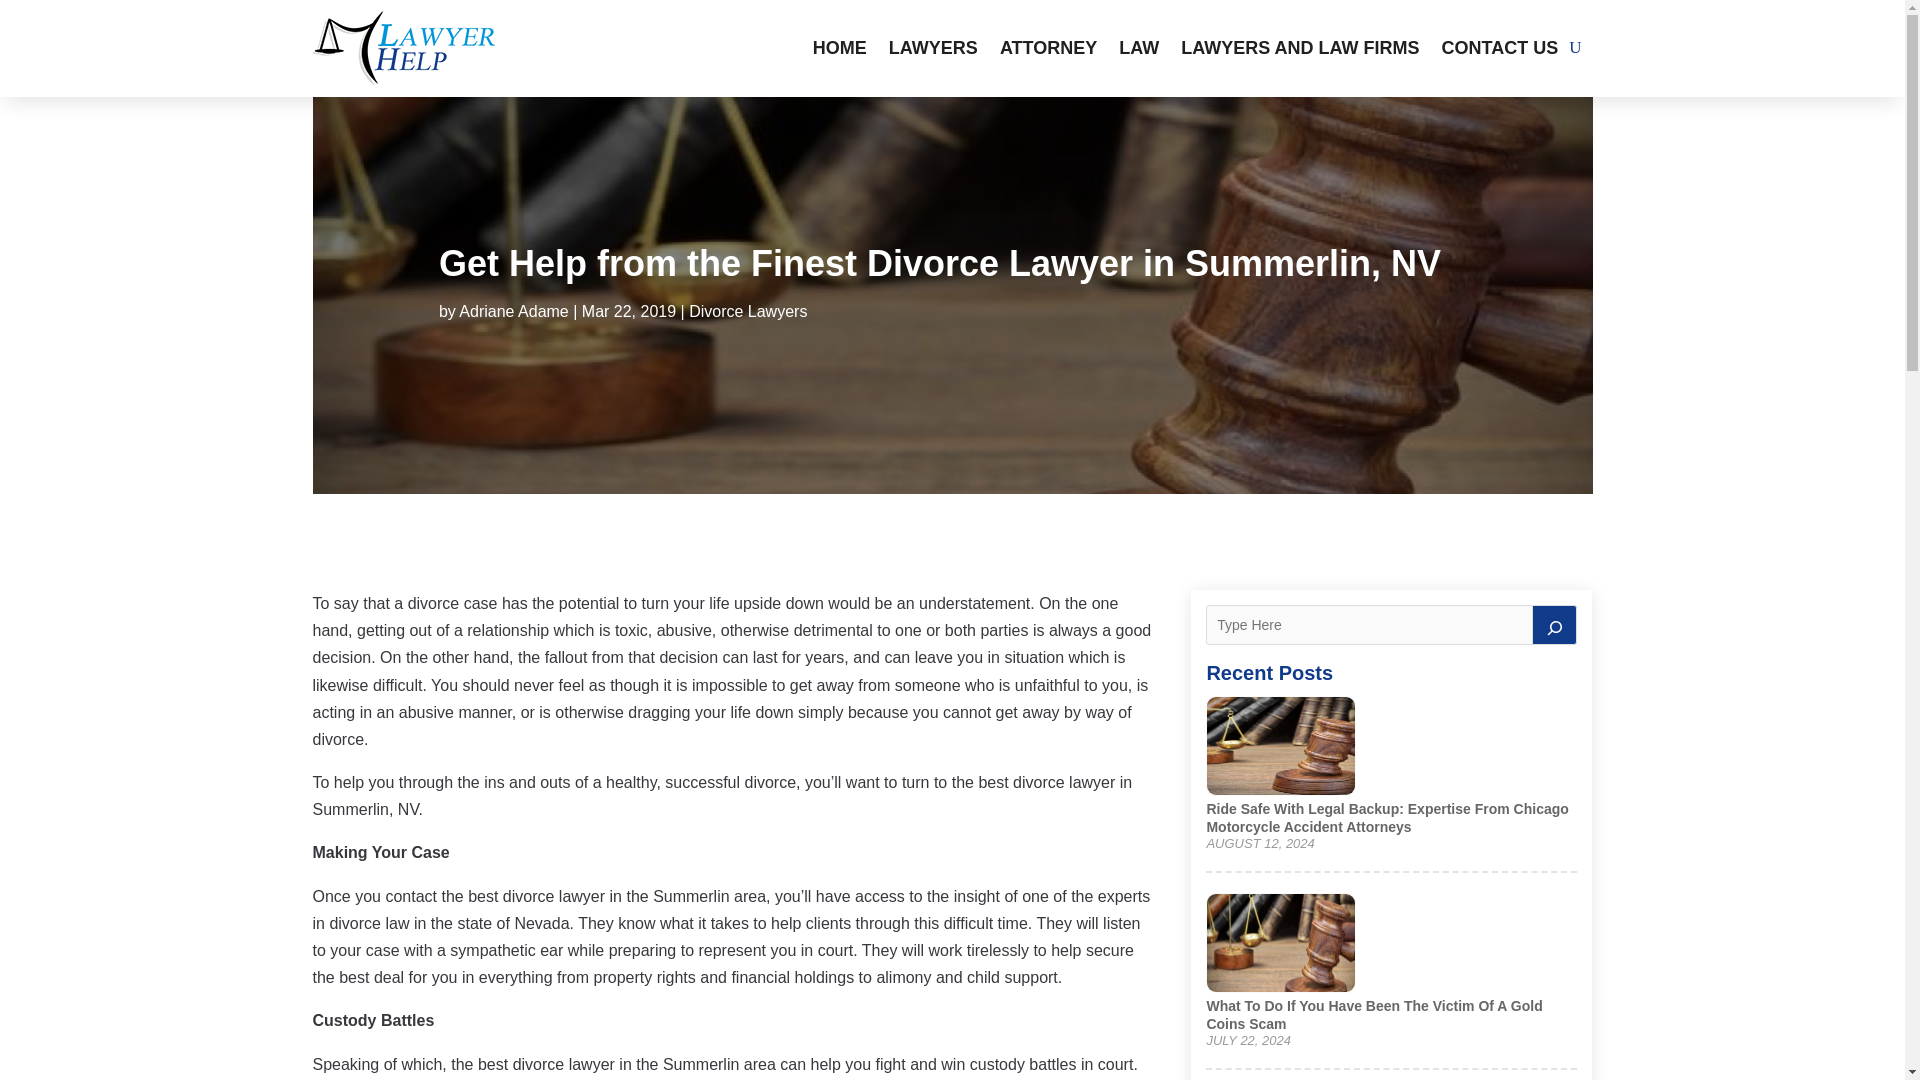 The image size is (1920, 1080). What do you see at coordinates (1048, 48) in the screenshot?
I see `ATTORNEY` at bounding box center [1048, 48].